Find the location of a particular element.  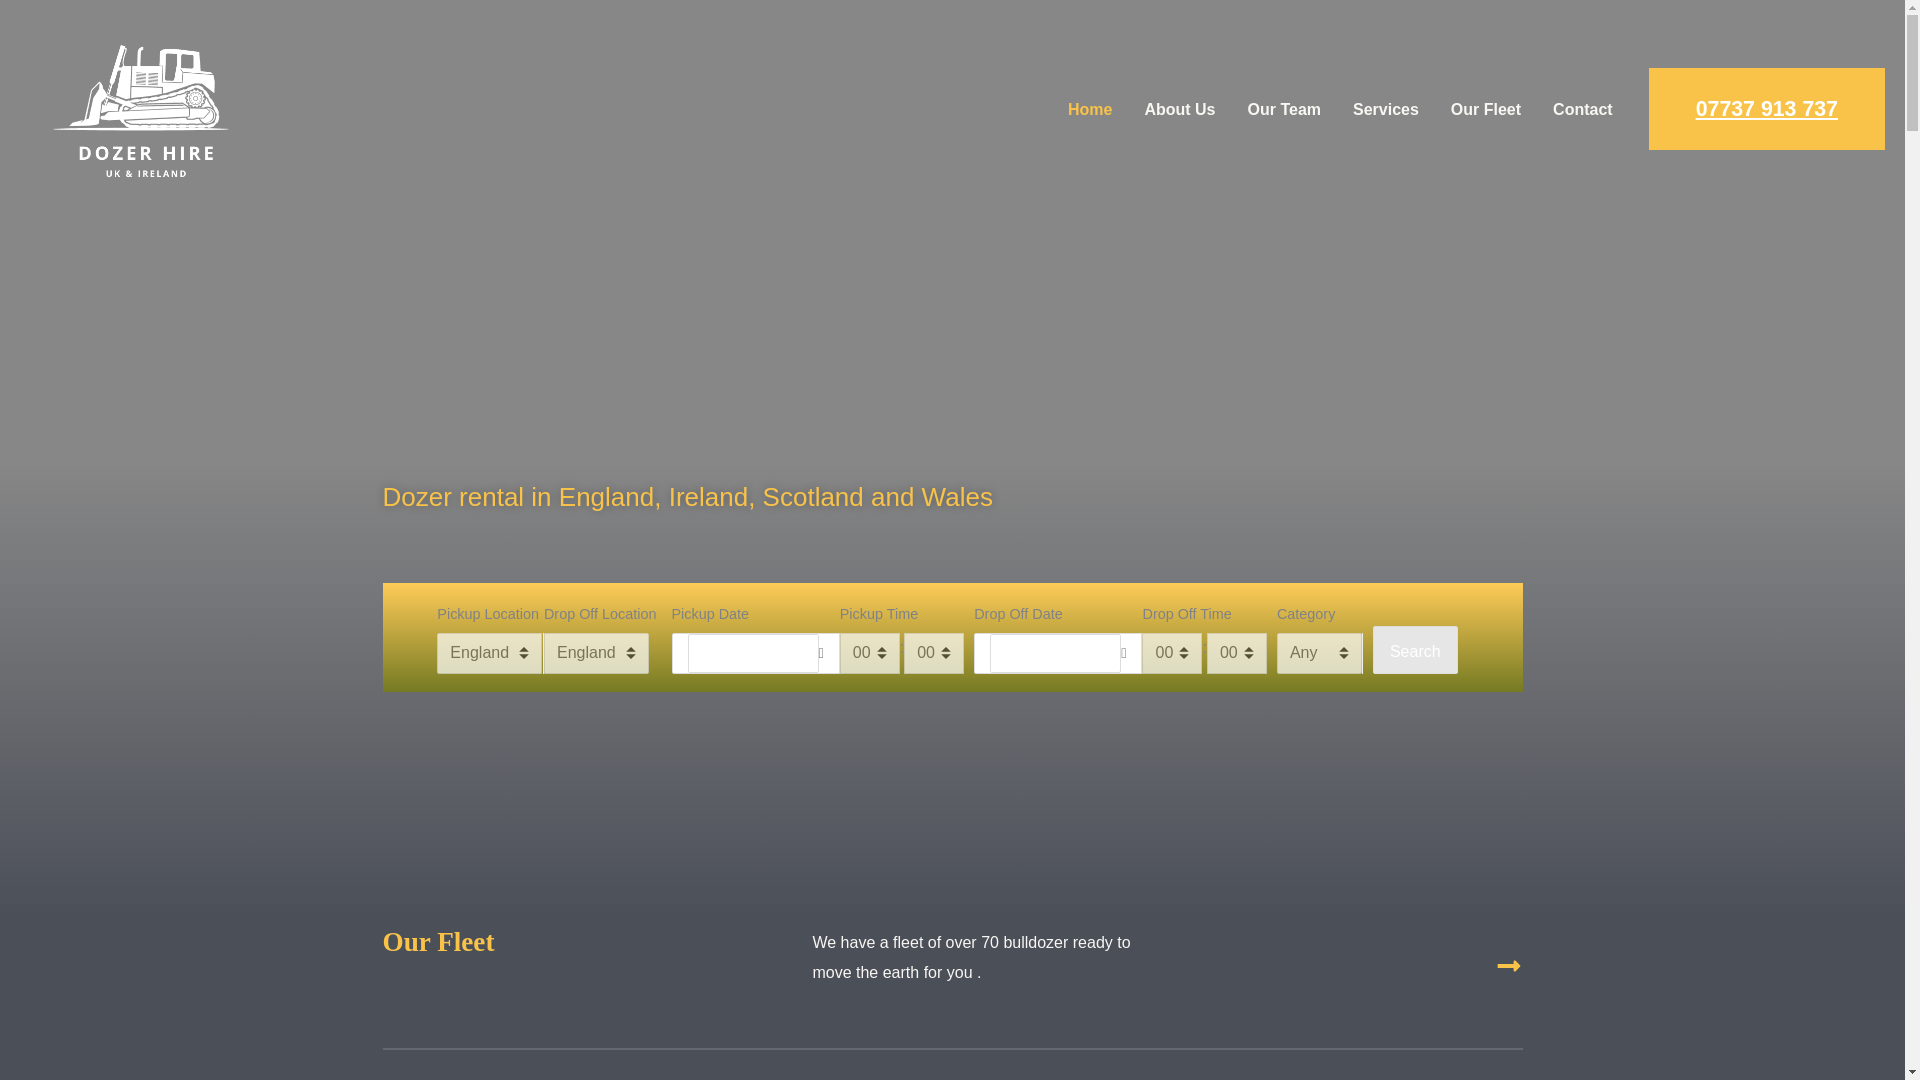

Our Fleet is located at coordinates (1486, 110).